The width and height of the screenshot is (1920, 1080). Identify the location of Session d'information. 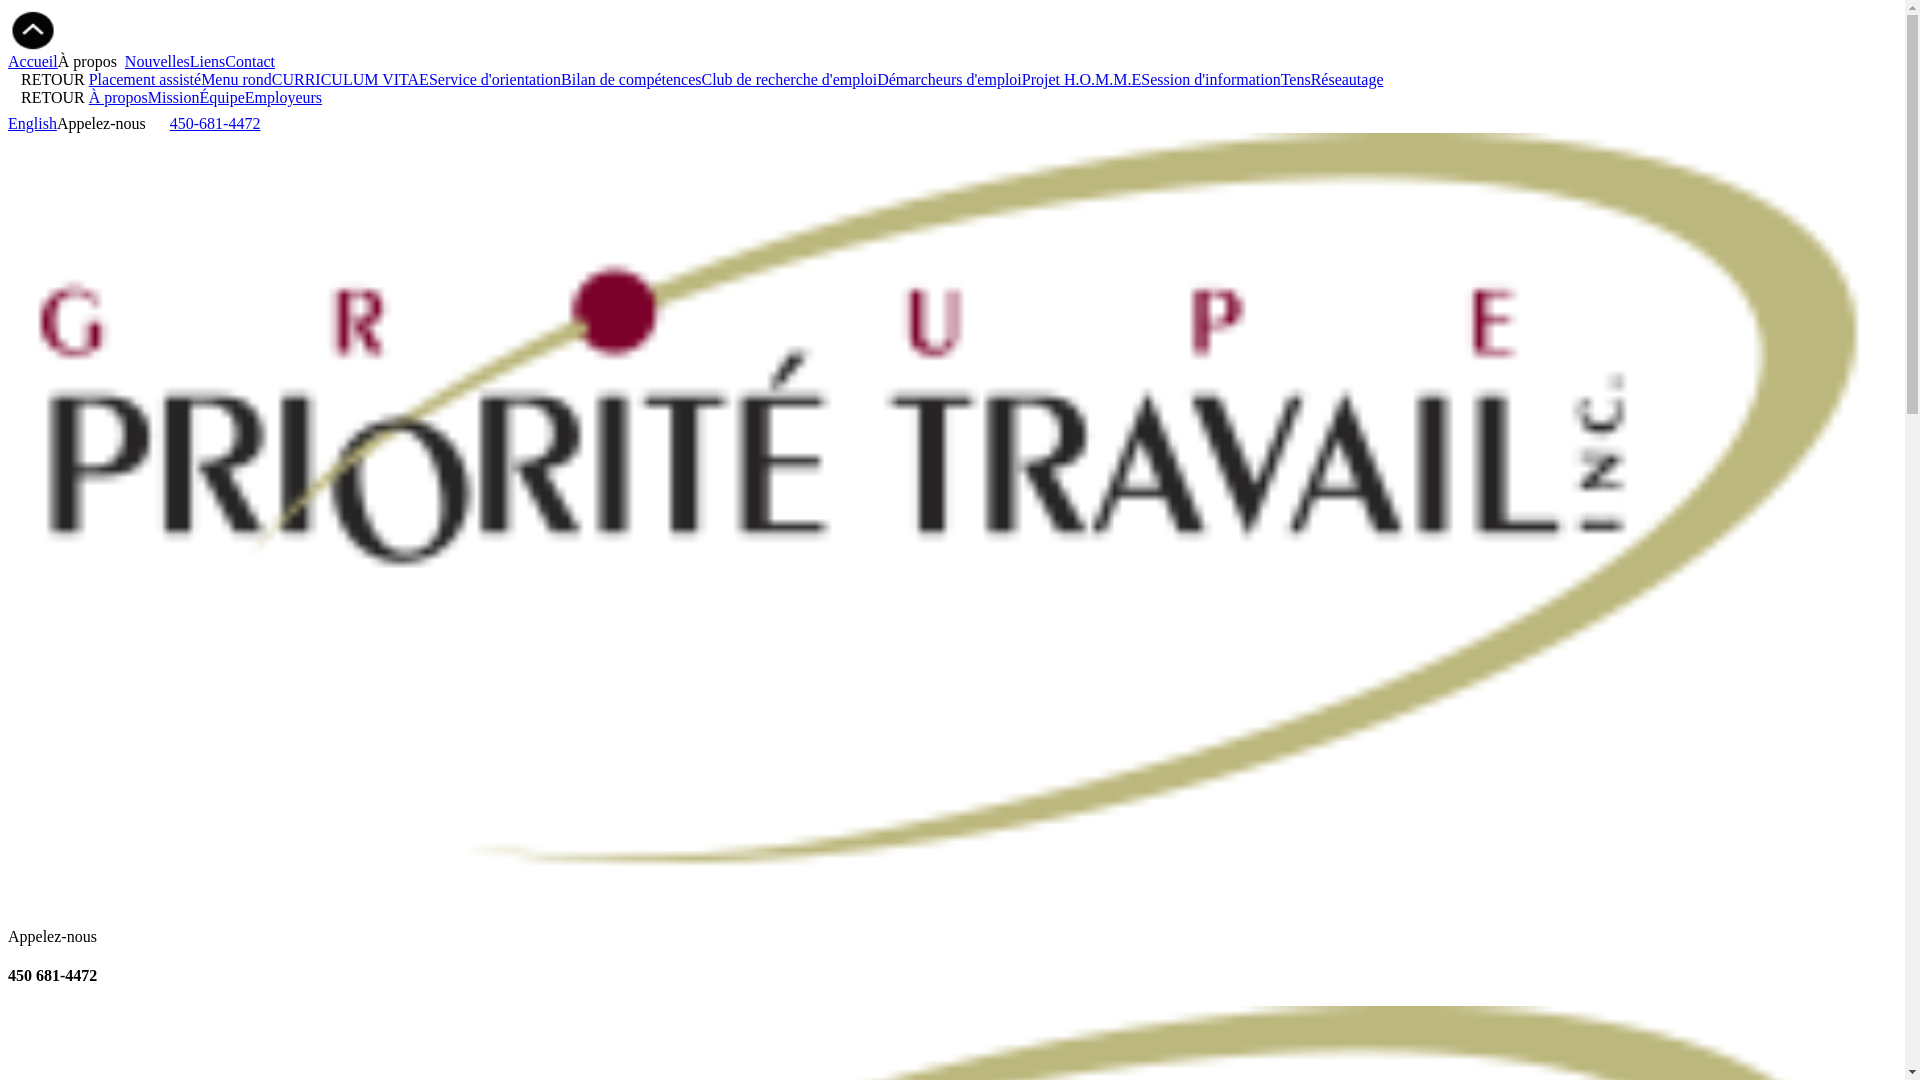
(1210, 80).